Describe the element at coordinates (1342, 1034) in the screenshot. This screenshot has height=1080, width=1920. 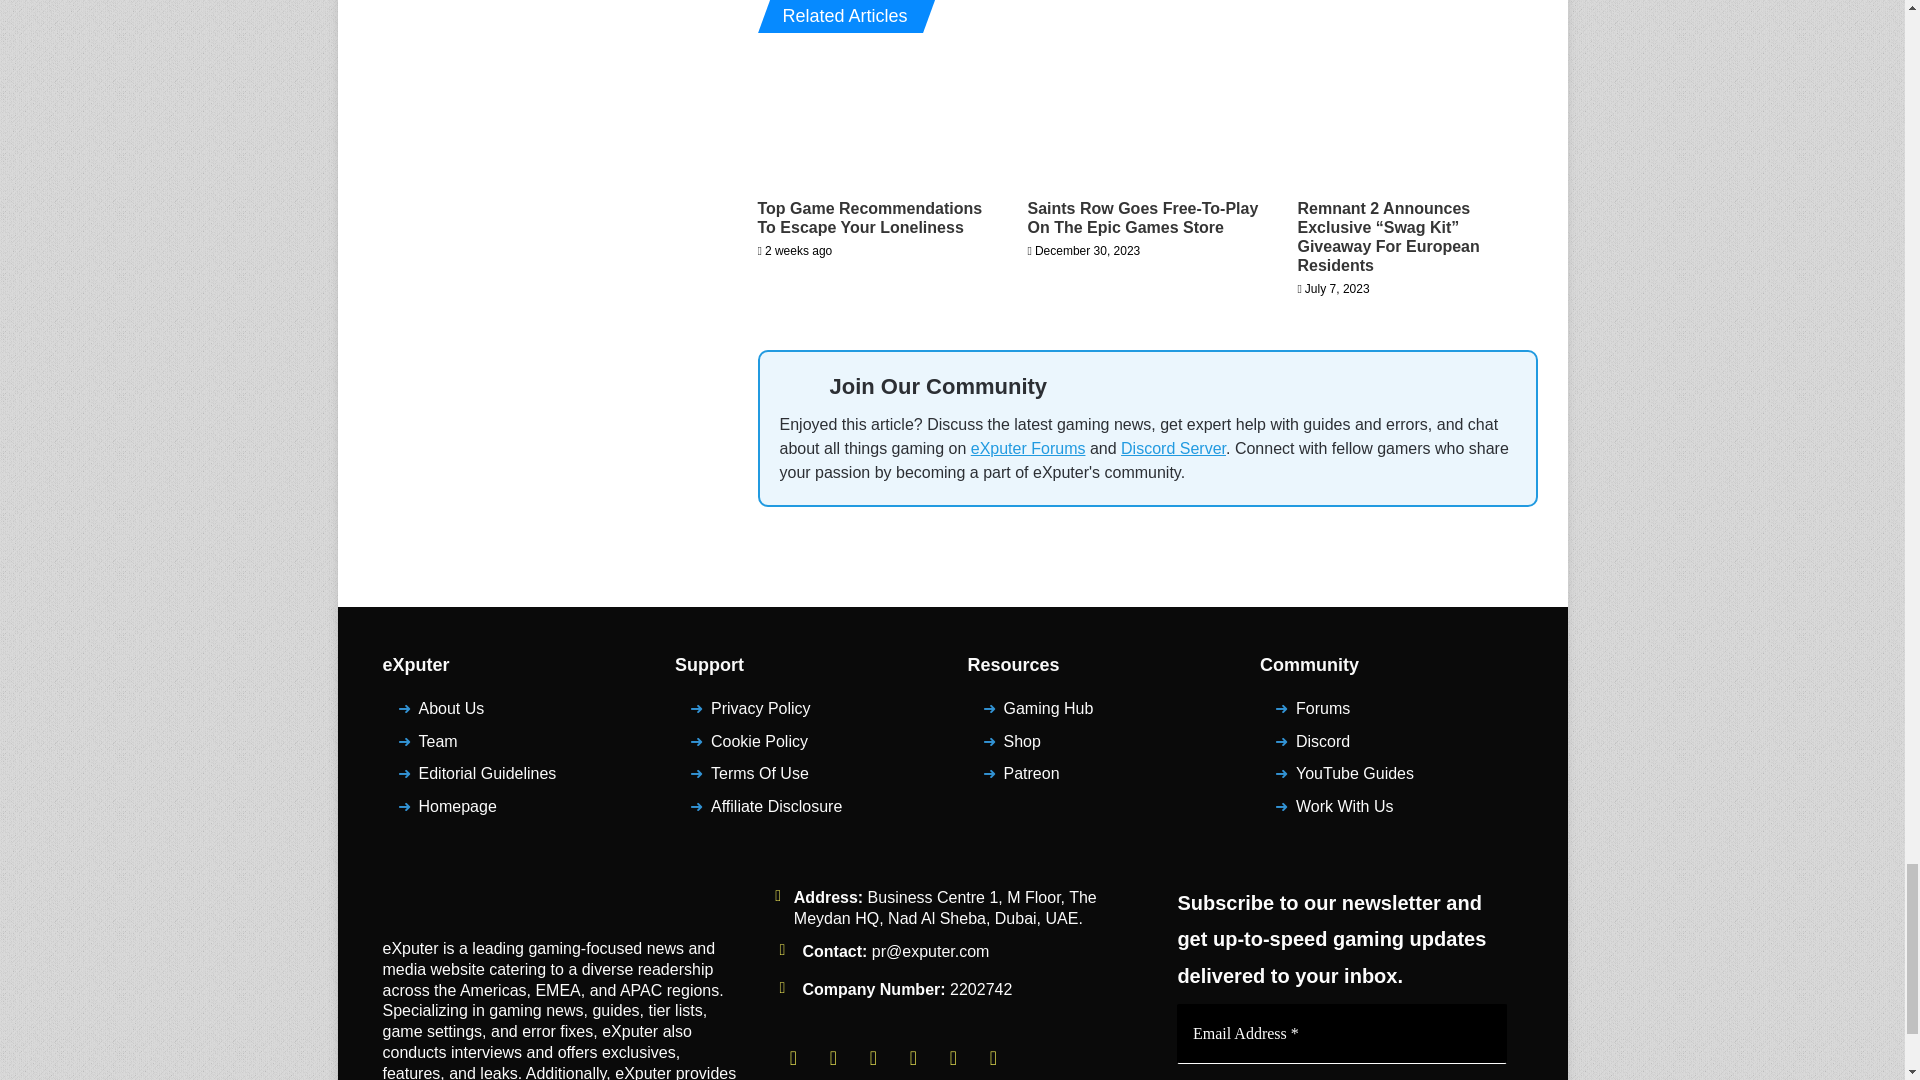
I see `Email Address` at that location.